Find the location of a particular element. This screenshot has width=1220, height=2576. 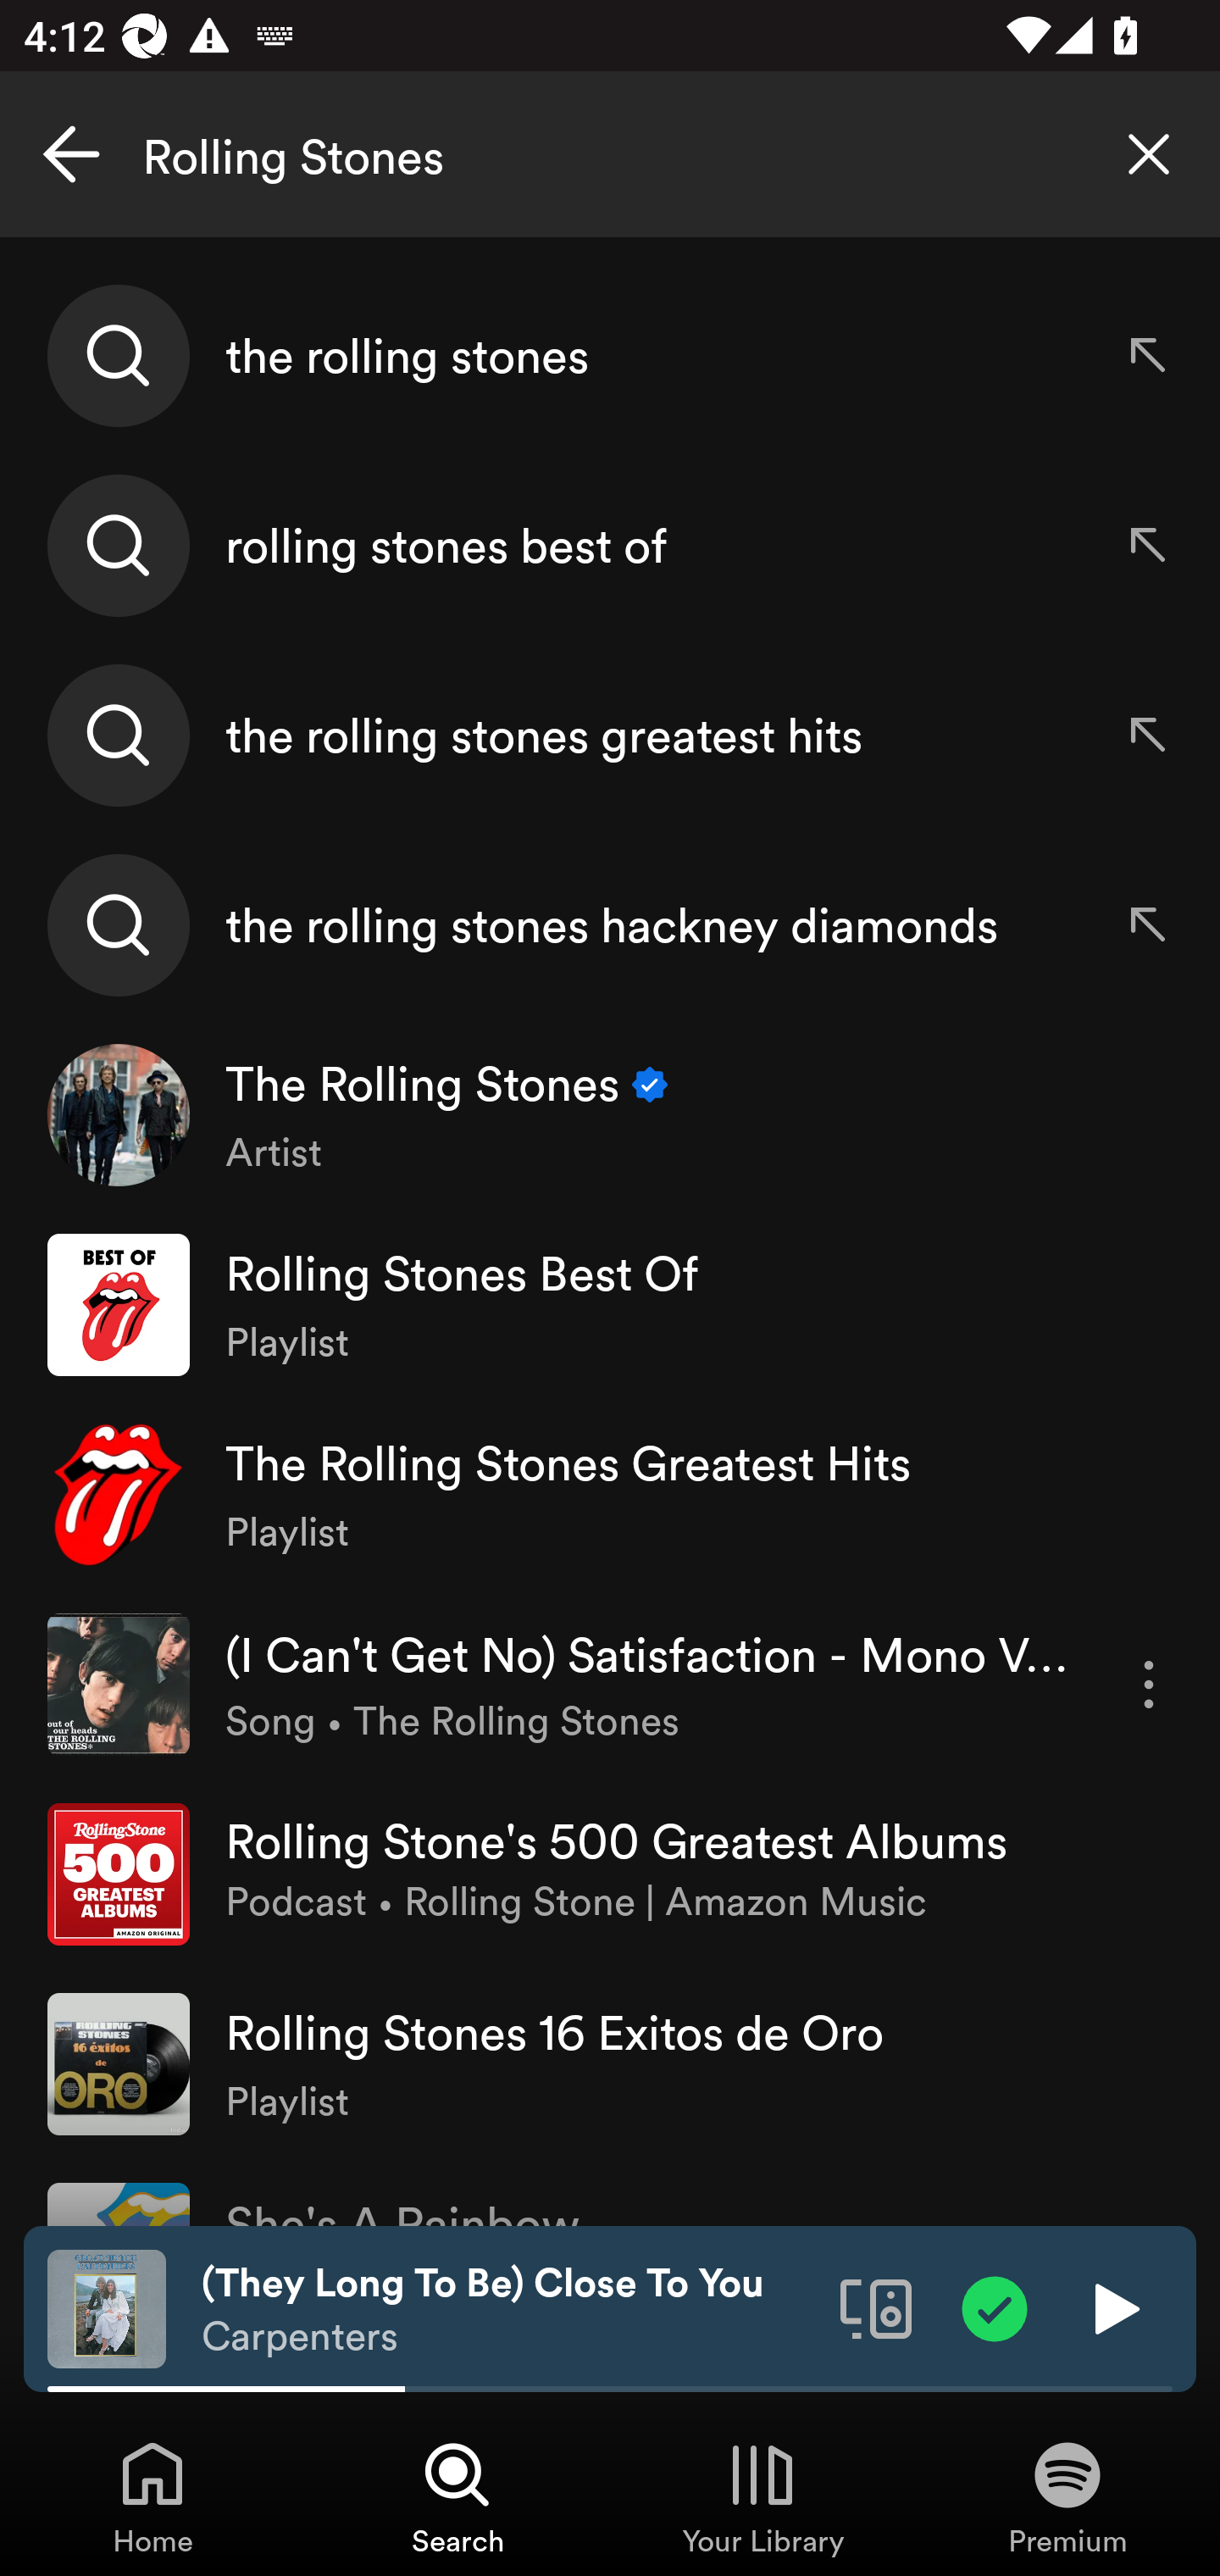

Rolling Stones is located at coordinates (610, 154).